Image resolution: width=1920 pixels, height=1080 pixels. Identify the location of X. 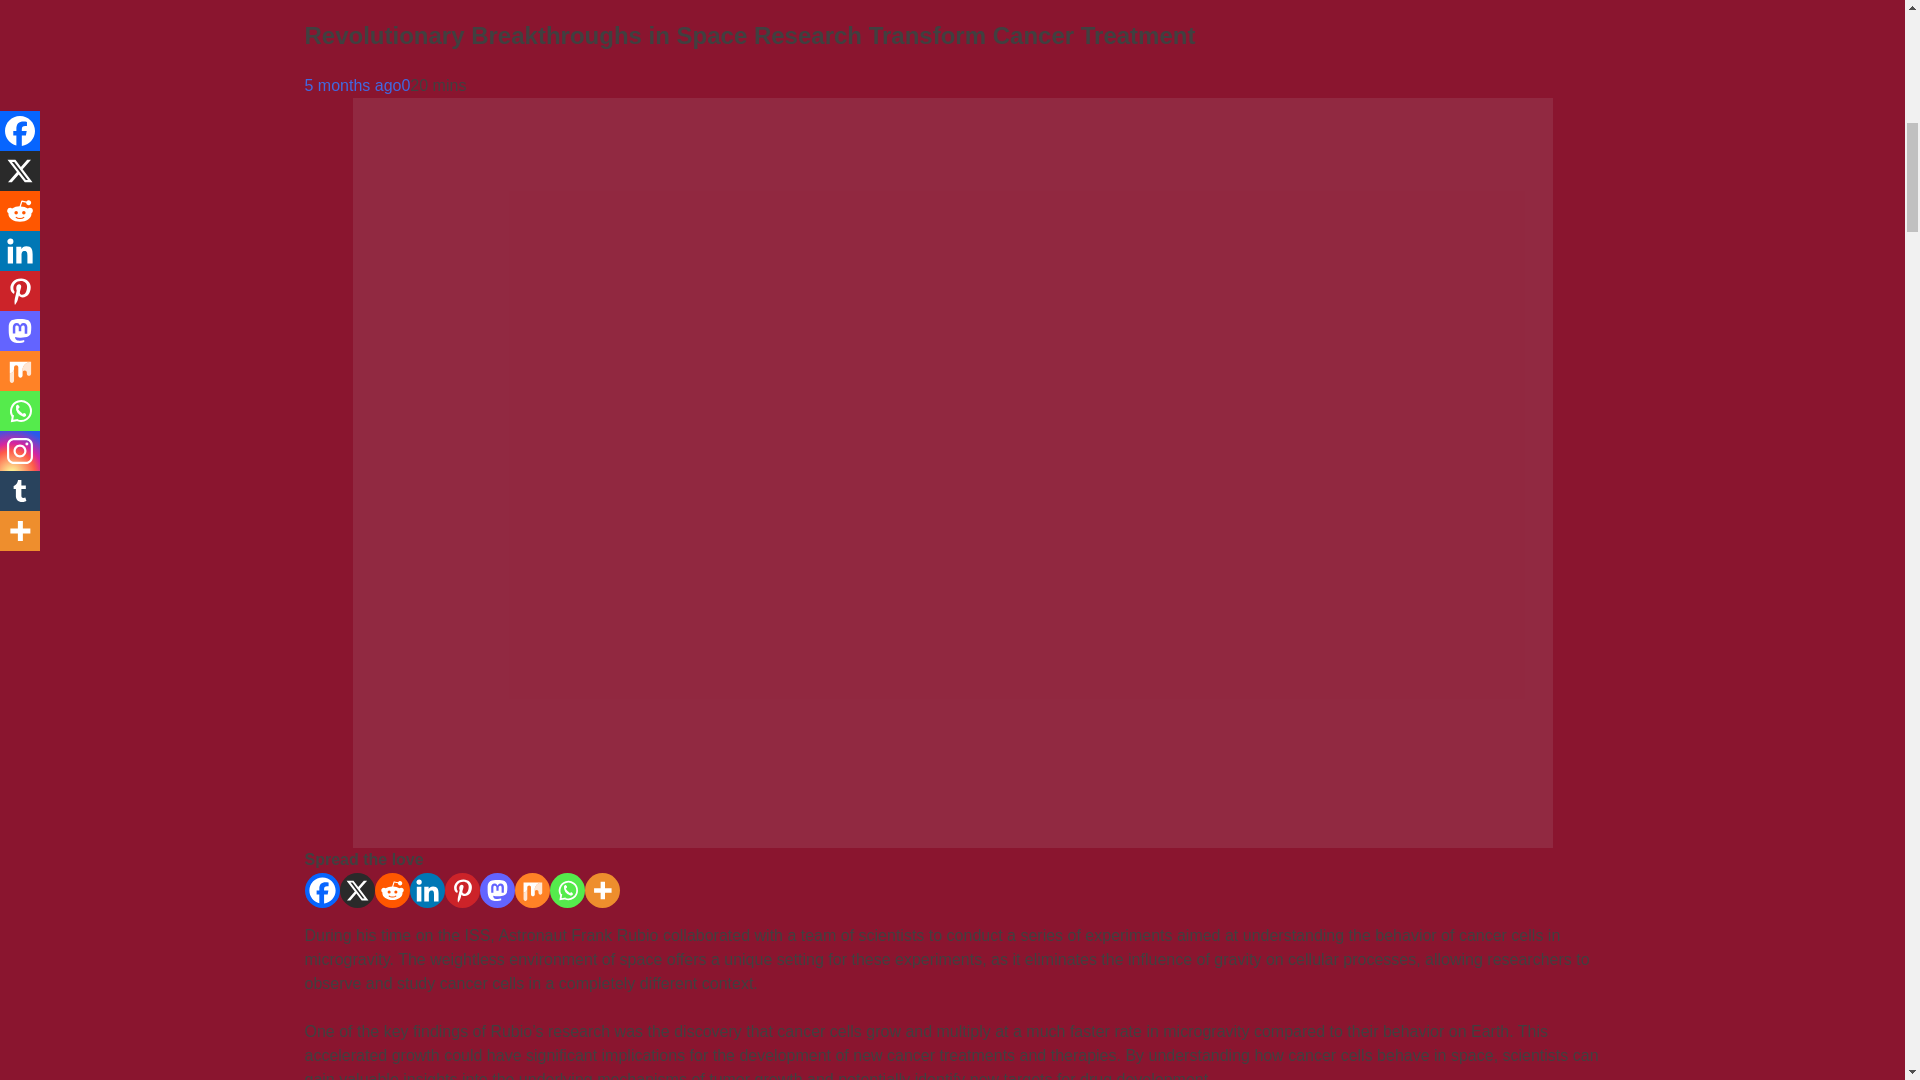
(356, 890).